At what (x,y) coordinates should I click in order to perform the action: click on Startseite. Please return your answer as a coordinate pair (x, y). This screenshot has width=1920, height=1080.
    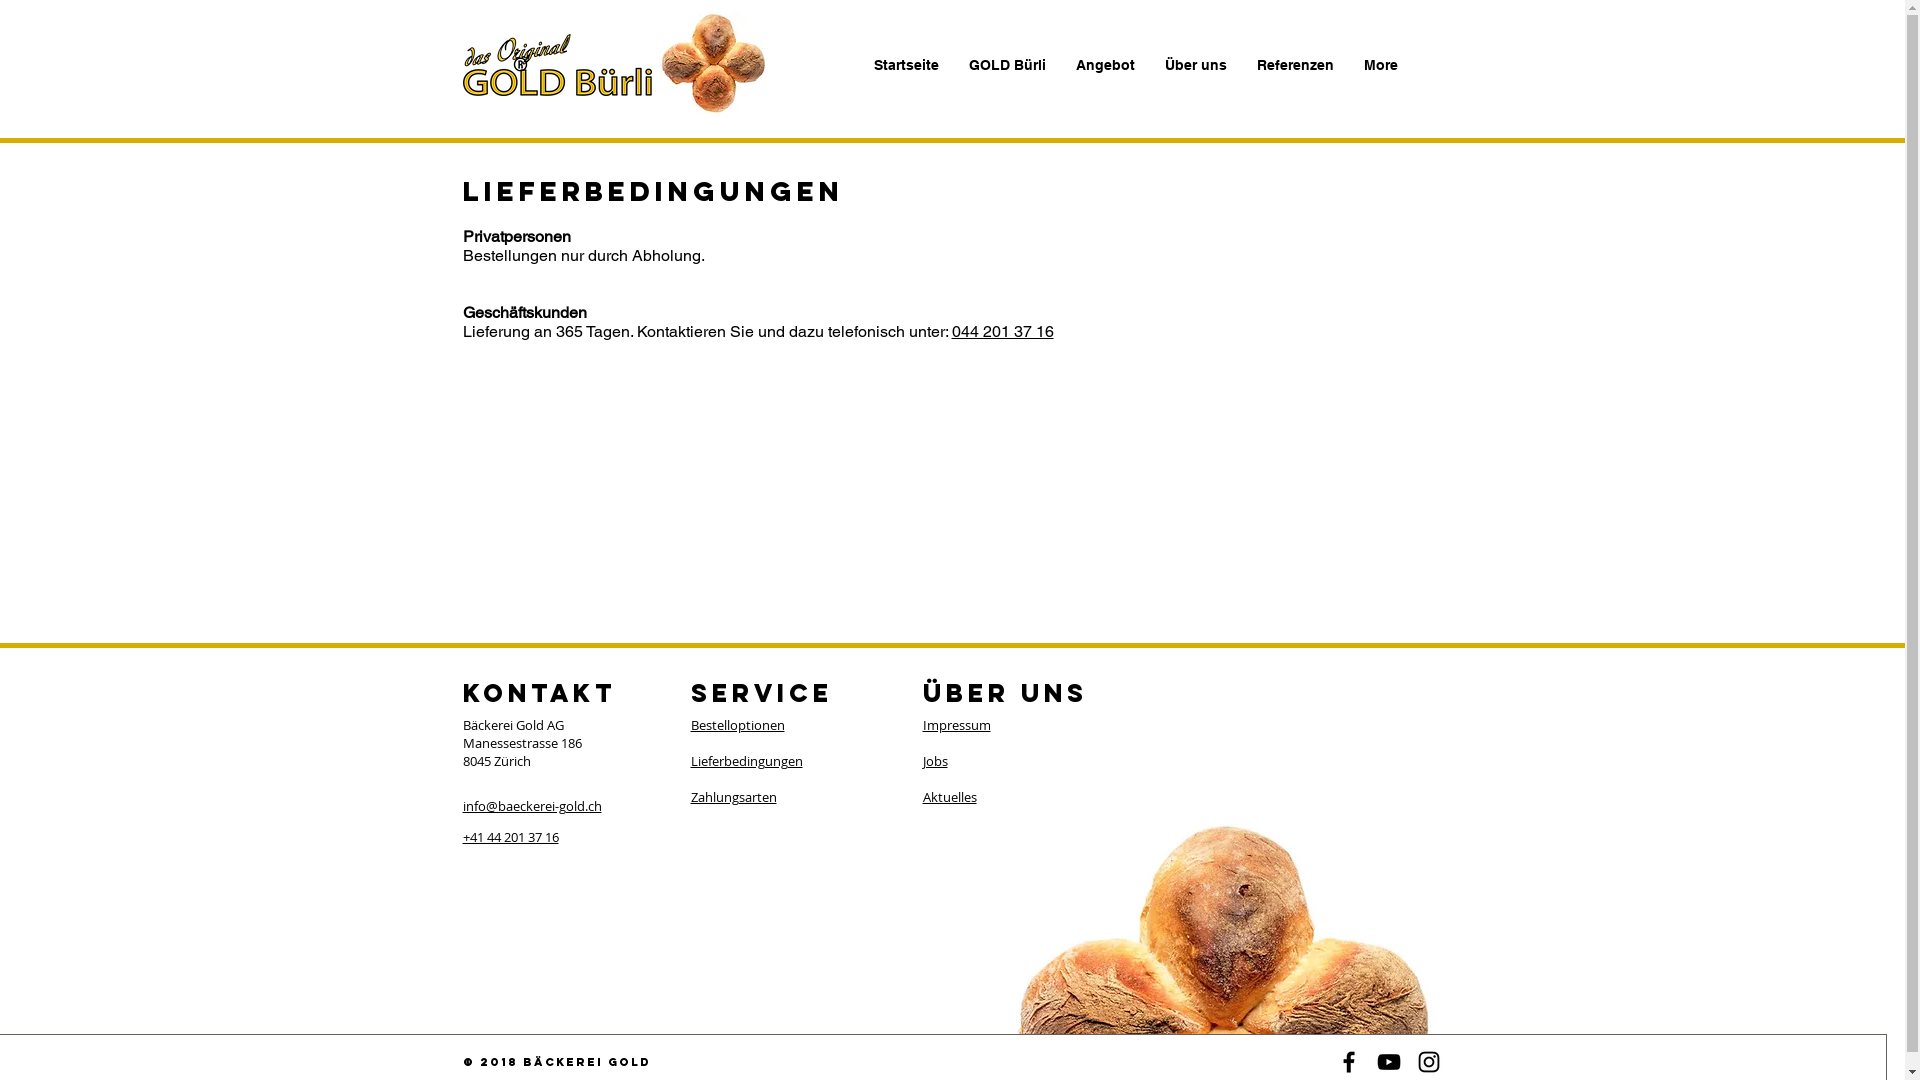
    Looking at the image, I should click on (906, 65).